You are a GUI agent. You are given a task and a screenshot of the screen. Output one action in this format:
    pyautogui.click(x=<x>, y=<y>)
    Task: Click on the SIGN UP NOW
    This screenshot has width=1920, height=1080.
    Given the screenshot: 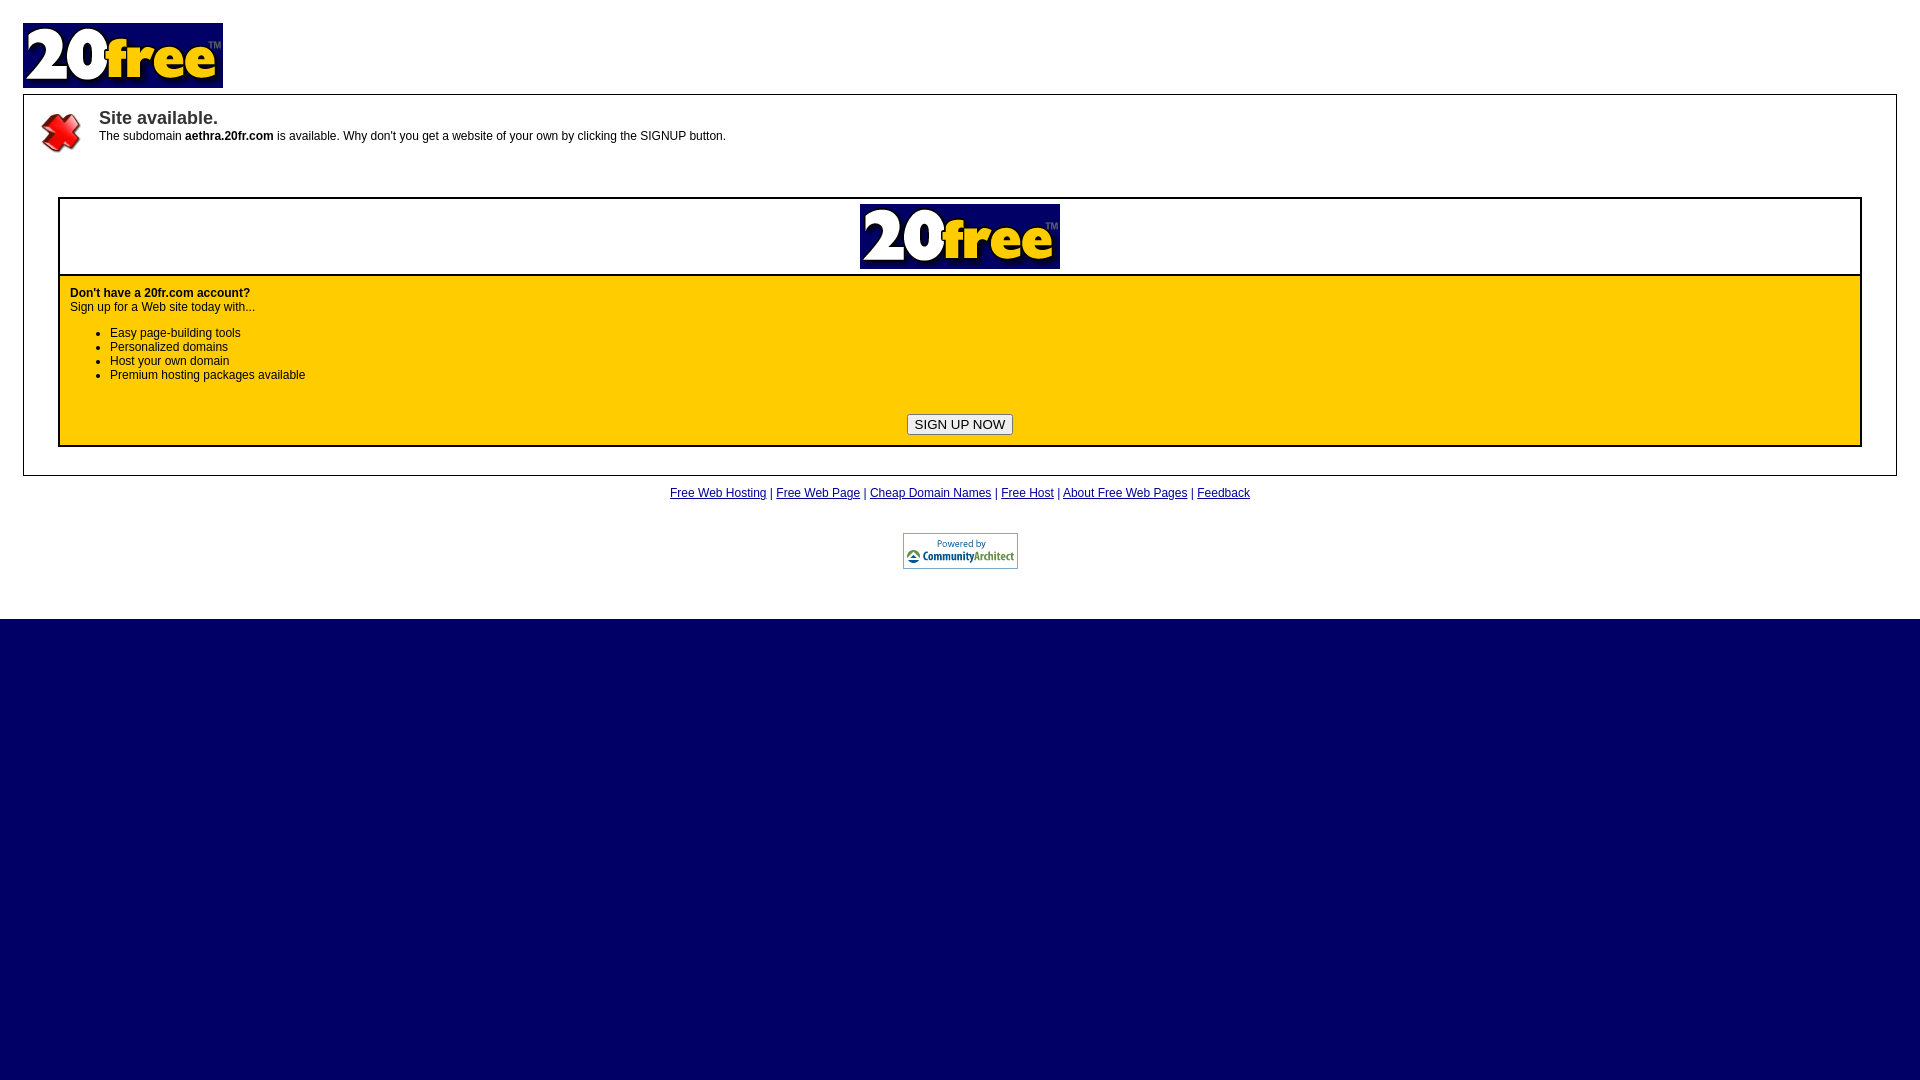 What is the action you would take?
    pyautogui.click(x=960, y=424)
    